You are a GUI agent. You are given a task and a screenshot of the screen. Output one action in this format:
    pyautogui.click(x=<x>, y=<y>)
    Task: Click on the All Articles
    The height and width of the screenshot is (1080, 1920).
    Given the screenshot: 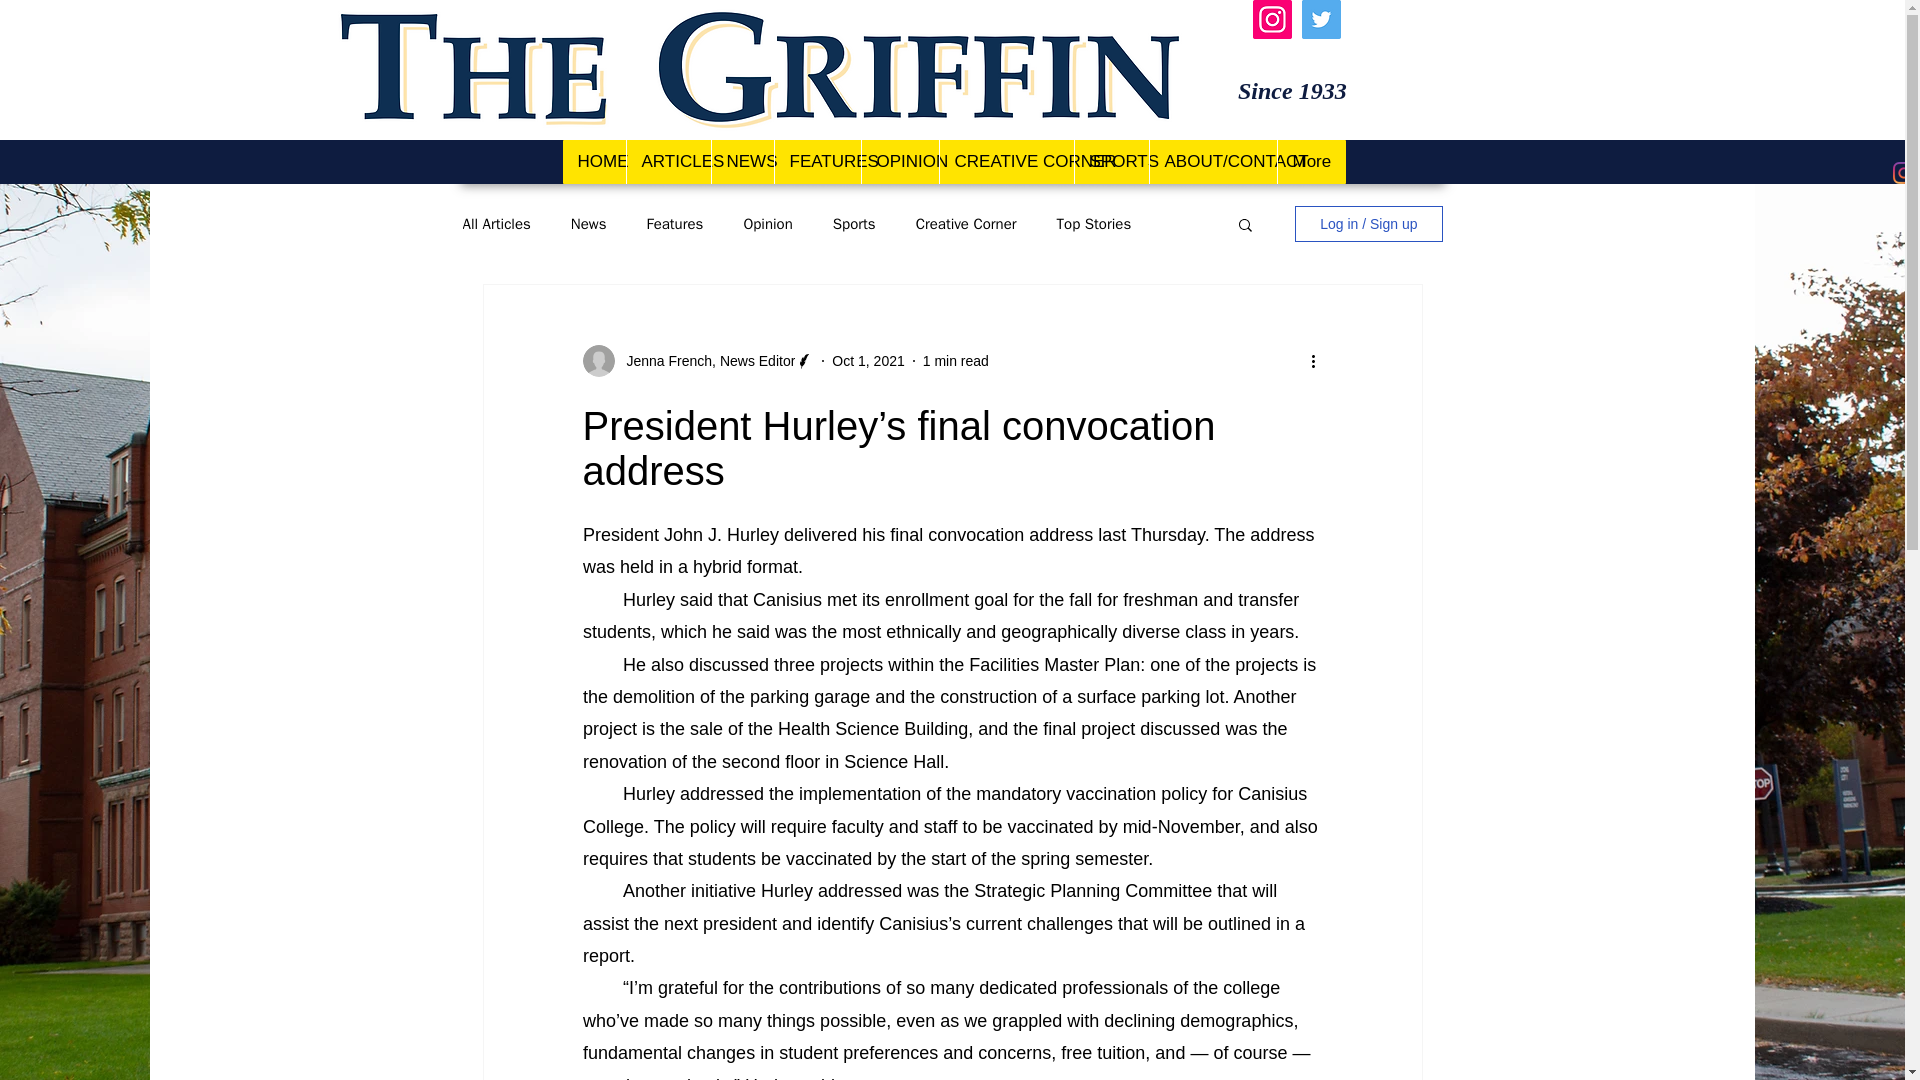 What is the action you would take?
    pyautogui.click(x=496, y=223)
    